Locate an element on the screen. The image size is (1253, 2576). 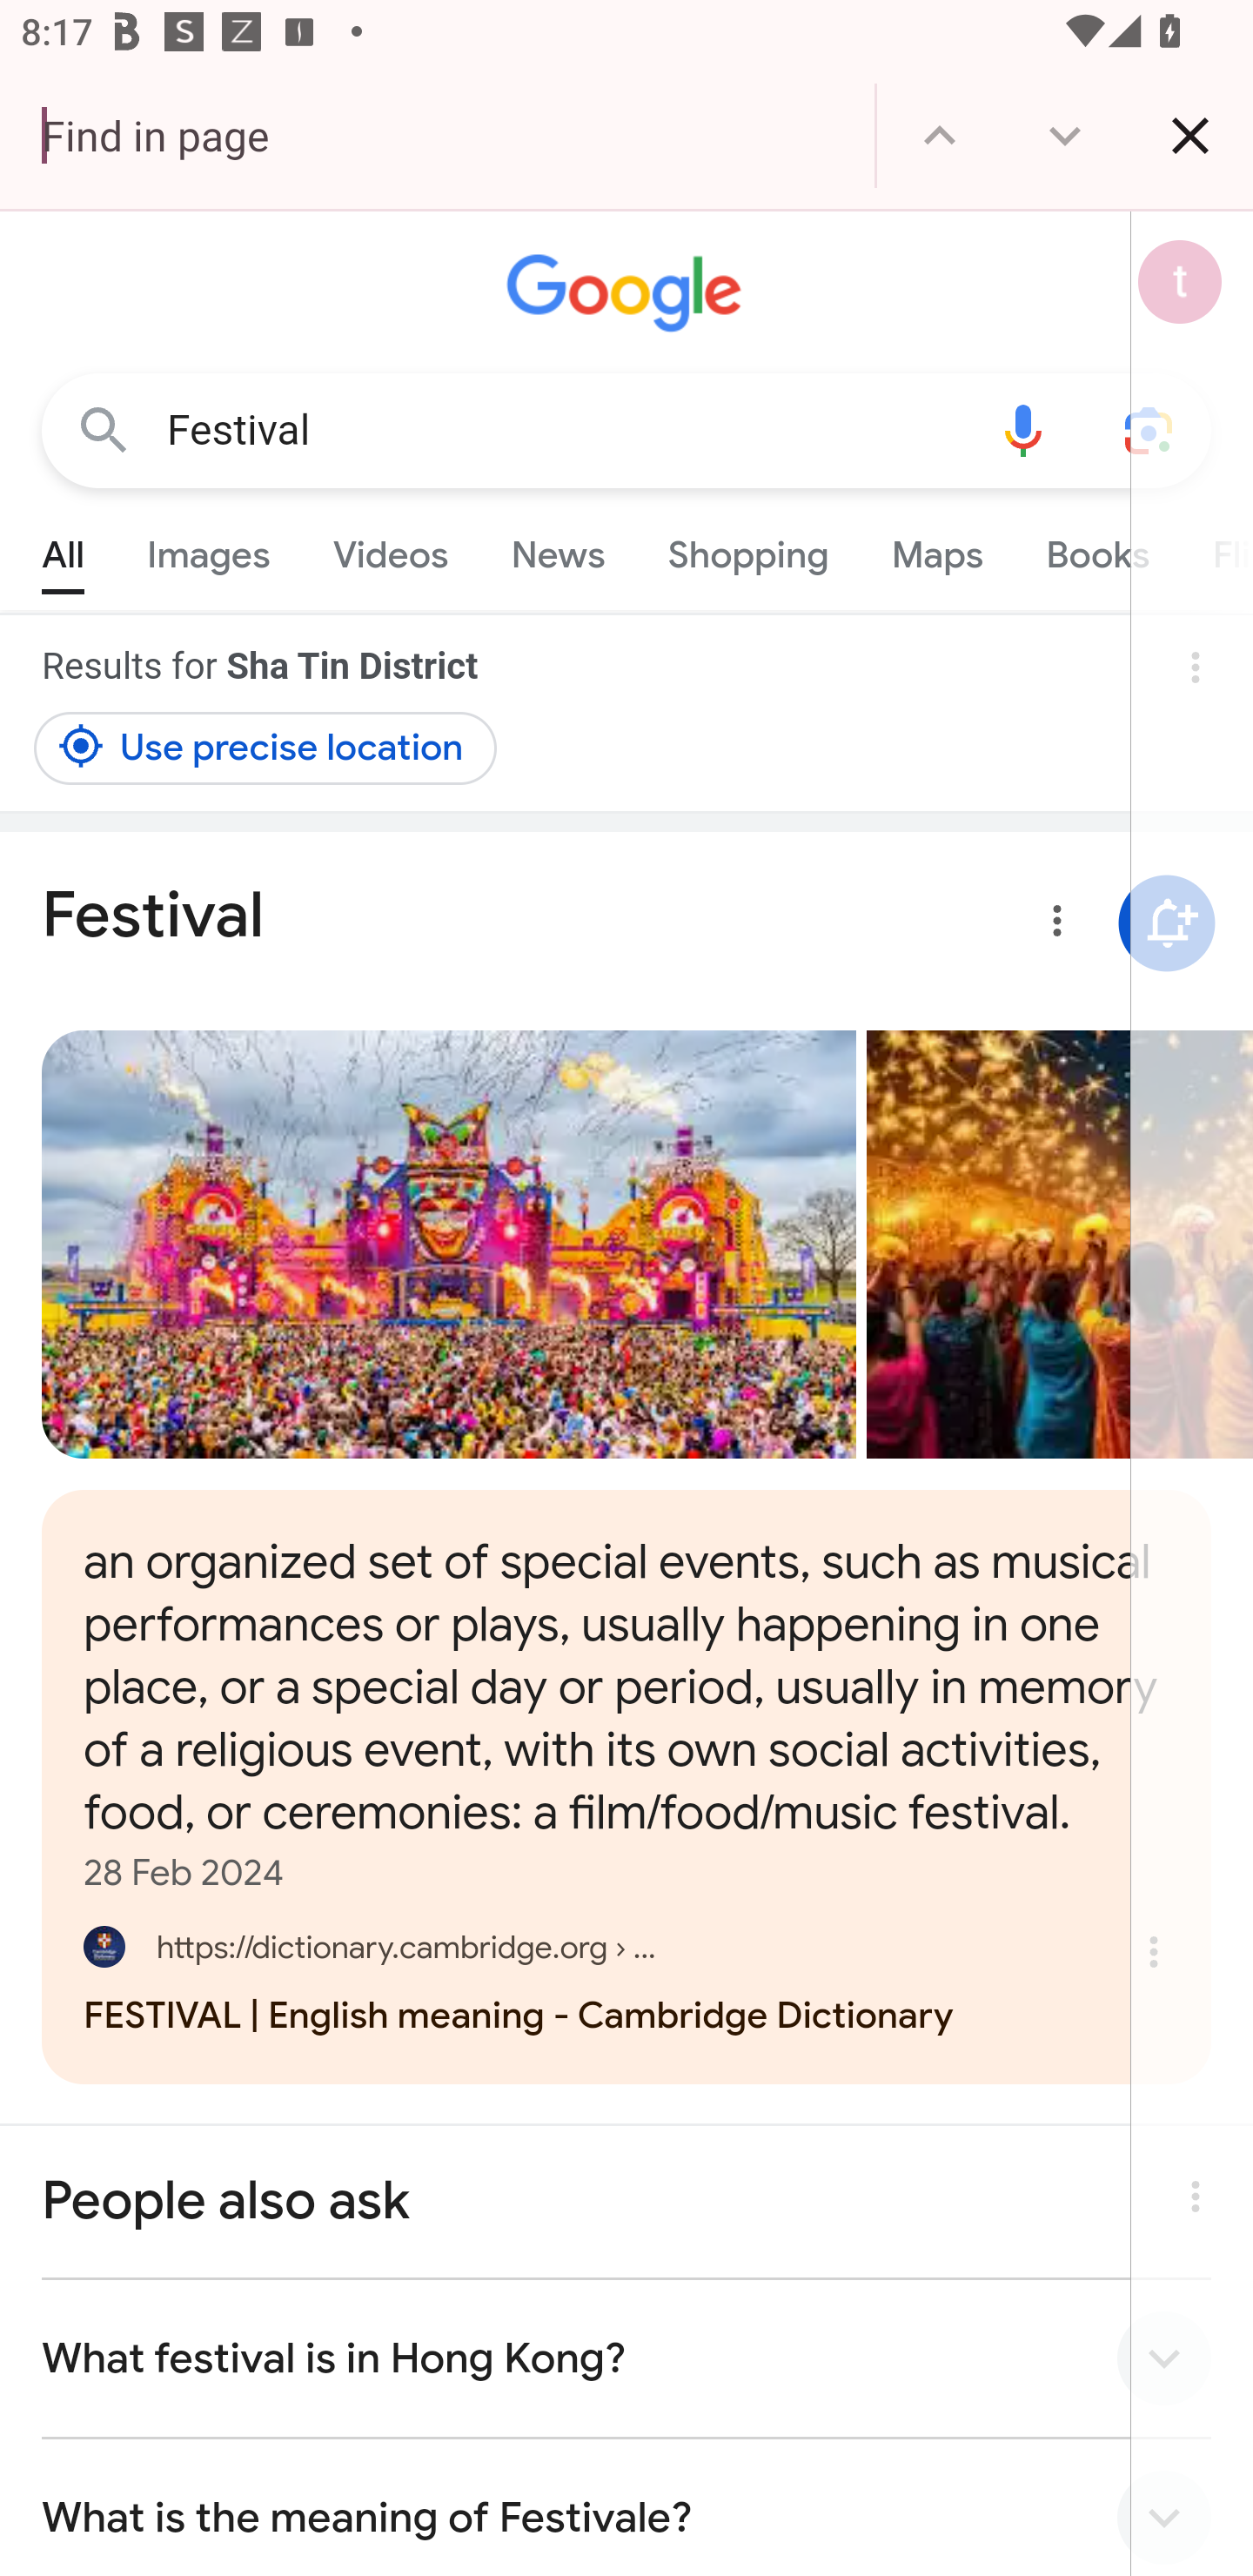
Google Search is located at coordinates (104, 432).